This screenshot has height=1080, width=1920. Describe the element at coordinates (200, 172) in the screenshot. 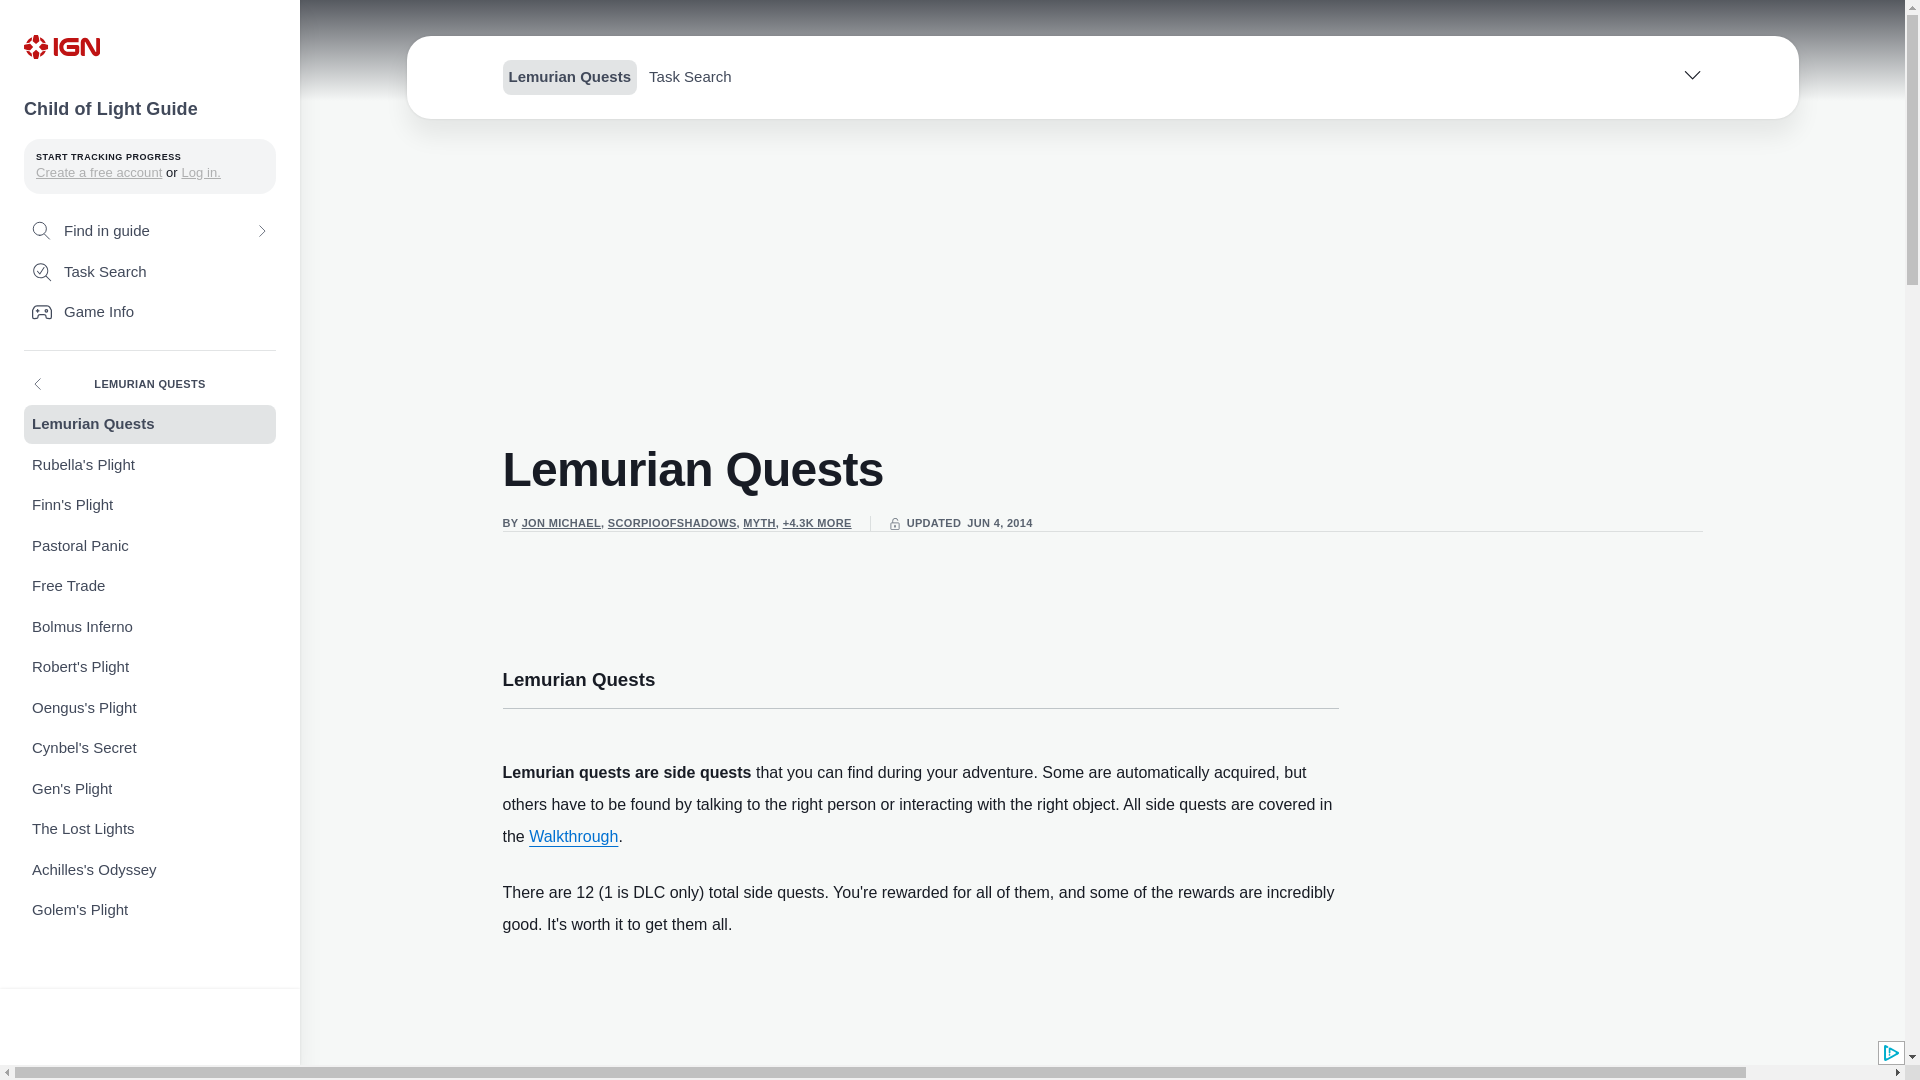

I see `Log in.` at that location.